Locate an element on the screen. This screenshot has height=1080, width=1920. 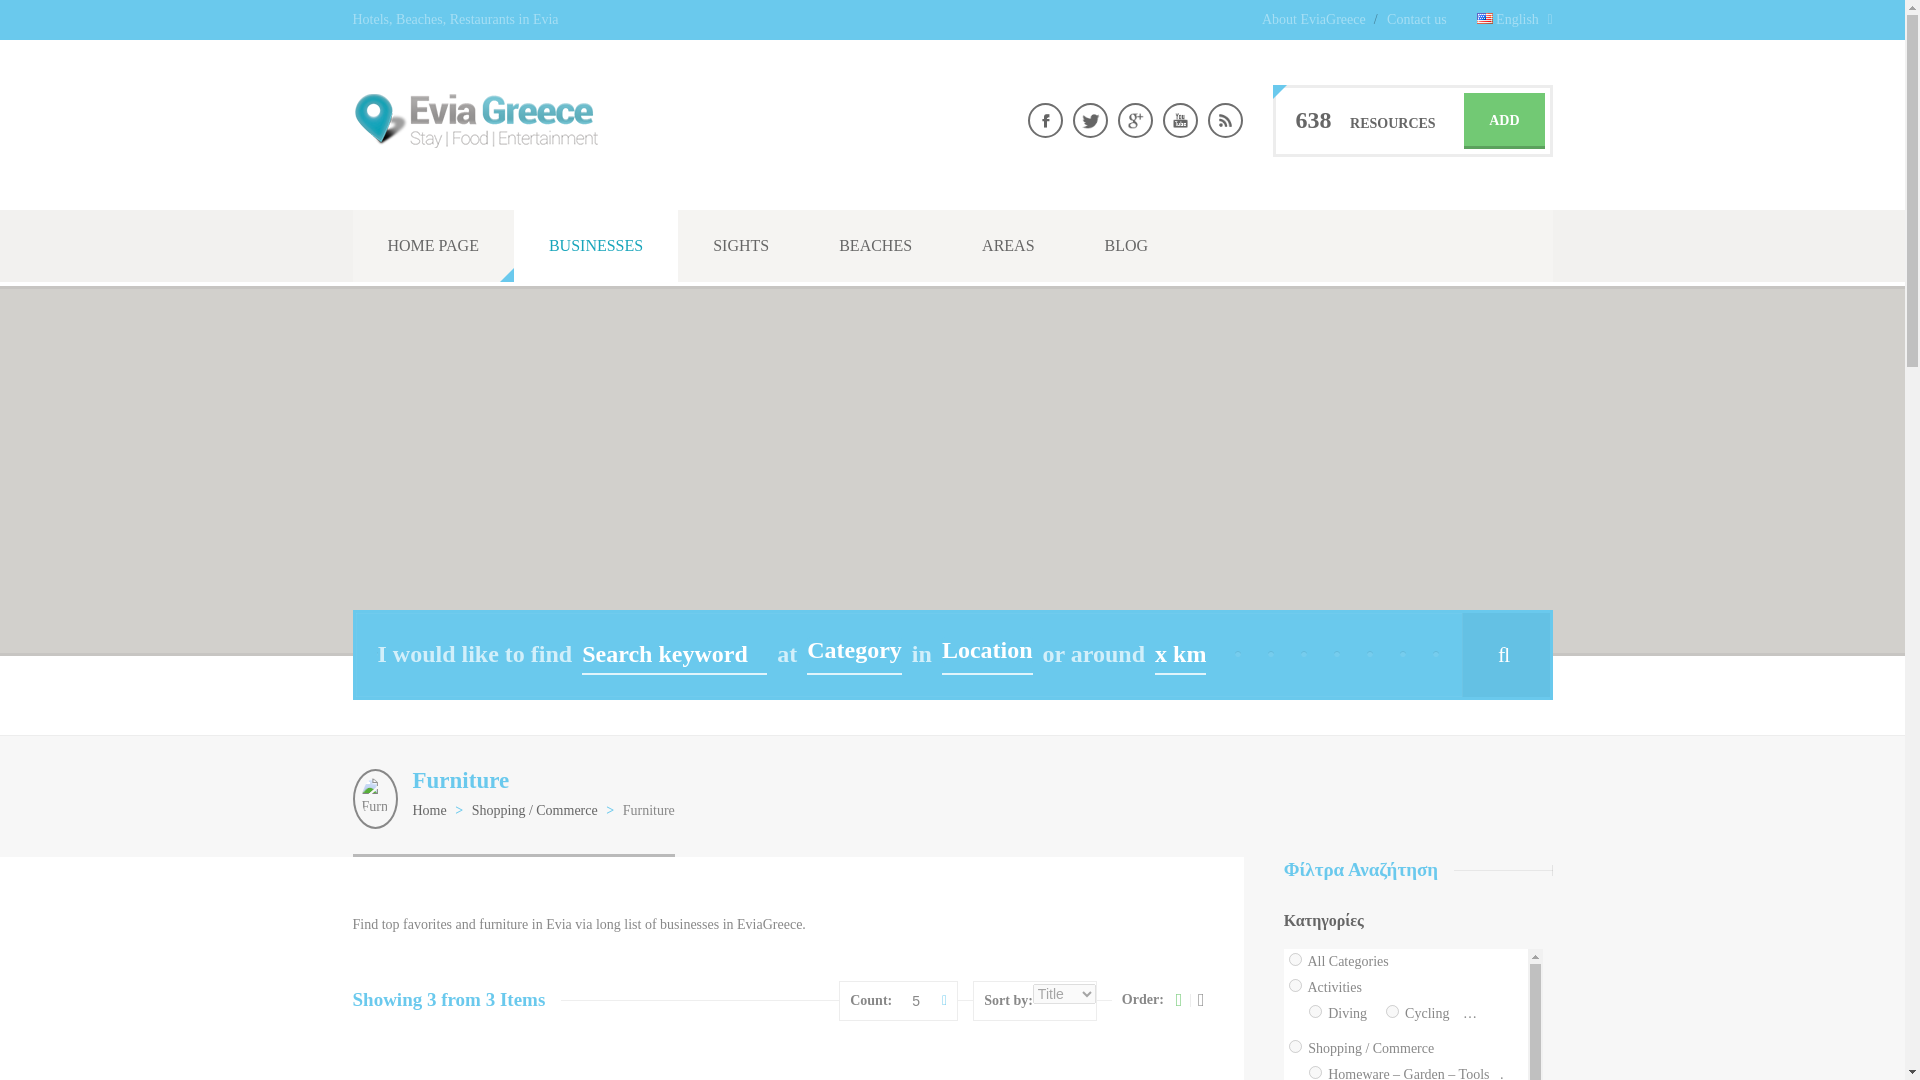
511 is located at coordinates (1392, 1012).